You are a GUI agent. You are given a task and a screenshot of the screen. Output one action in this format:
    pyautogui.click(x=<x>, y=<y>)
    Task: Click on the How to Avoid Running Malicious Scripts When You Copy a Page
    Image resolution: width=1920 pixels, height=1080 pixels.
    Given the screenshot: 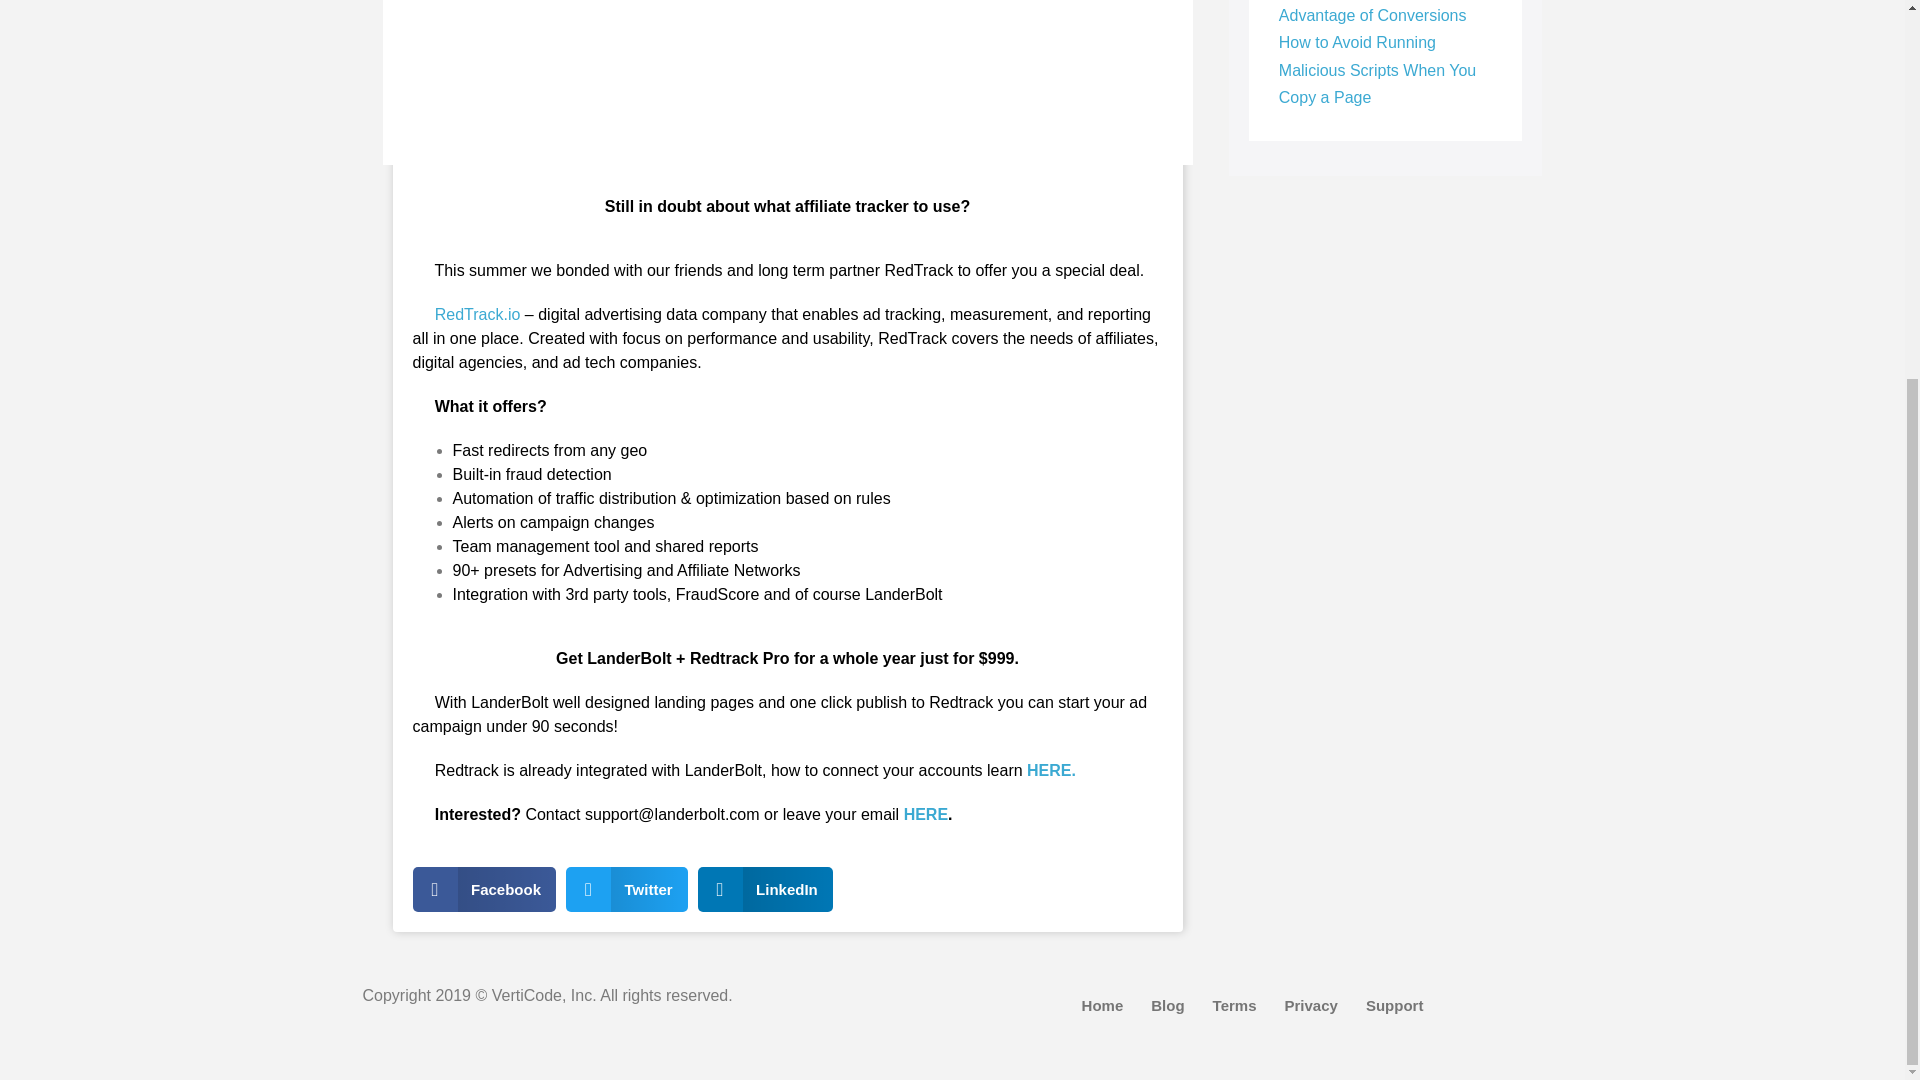 What is the action you would take?
    pyautogui.click(x=1377, y=68)
    